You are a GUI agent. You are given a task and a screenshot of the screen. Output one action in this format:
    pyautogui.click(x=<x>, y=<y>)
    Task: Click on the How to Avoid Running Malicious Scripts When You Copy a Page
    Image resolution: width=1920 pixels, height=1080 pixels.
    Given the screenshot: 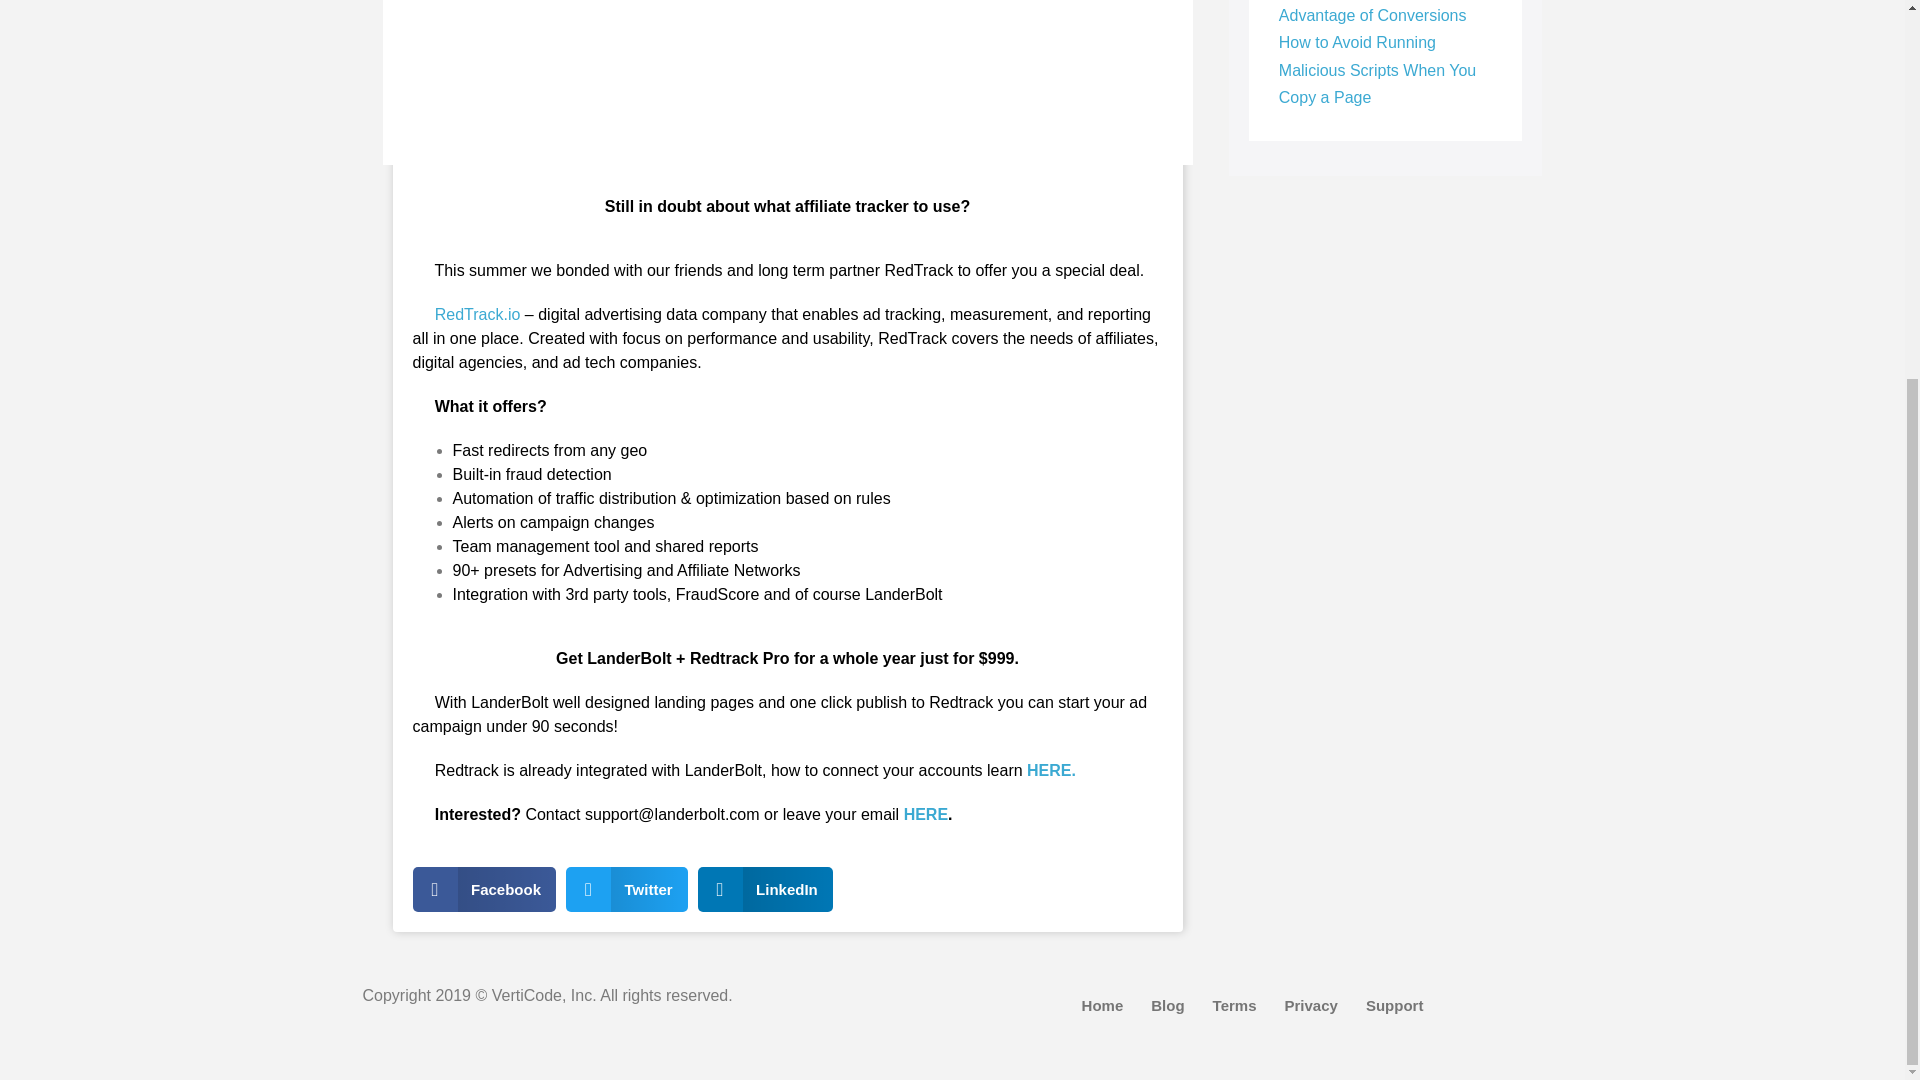 What is the action you would take?
    pyautogui.click(x=1377, y=68)
    